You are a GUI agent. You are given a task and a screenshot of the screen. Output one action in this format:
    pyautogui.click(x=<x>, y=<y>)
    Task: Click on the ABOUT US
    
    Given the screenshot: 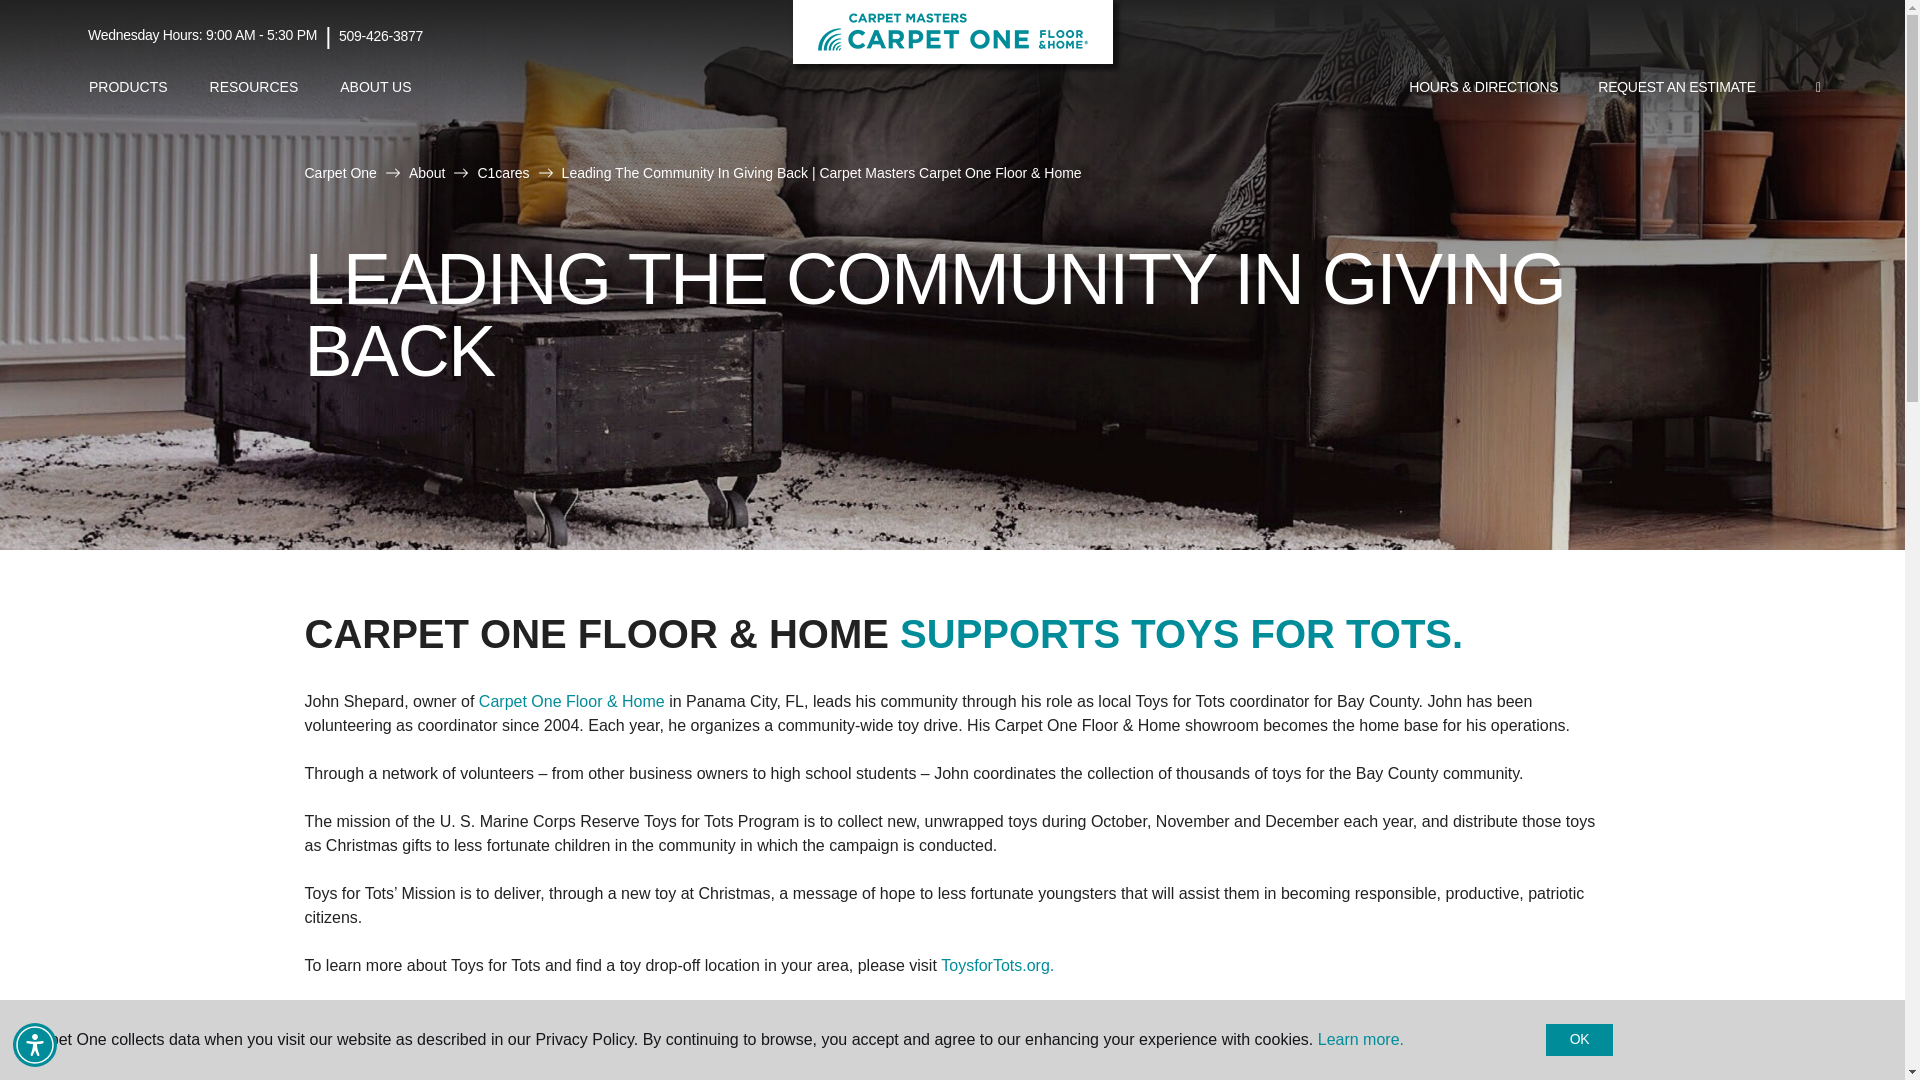 What is the action you would take?
    pyautogui.click(x=375, y=87)
    